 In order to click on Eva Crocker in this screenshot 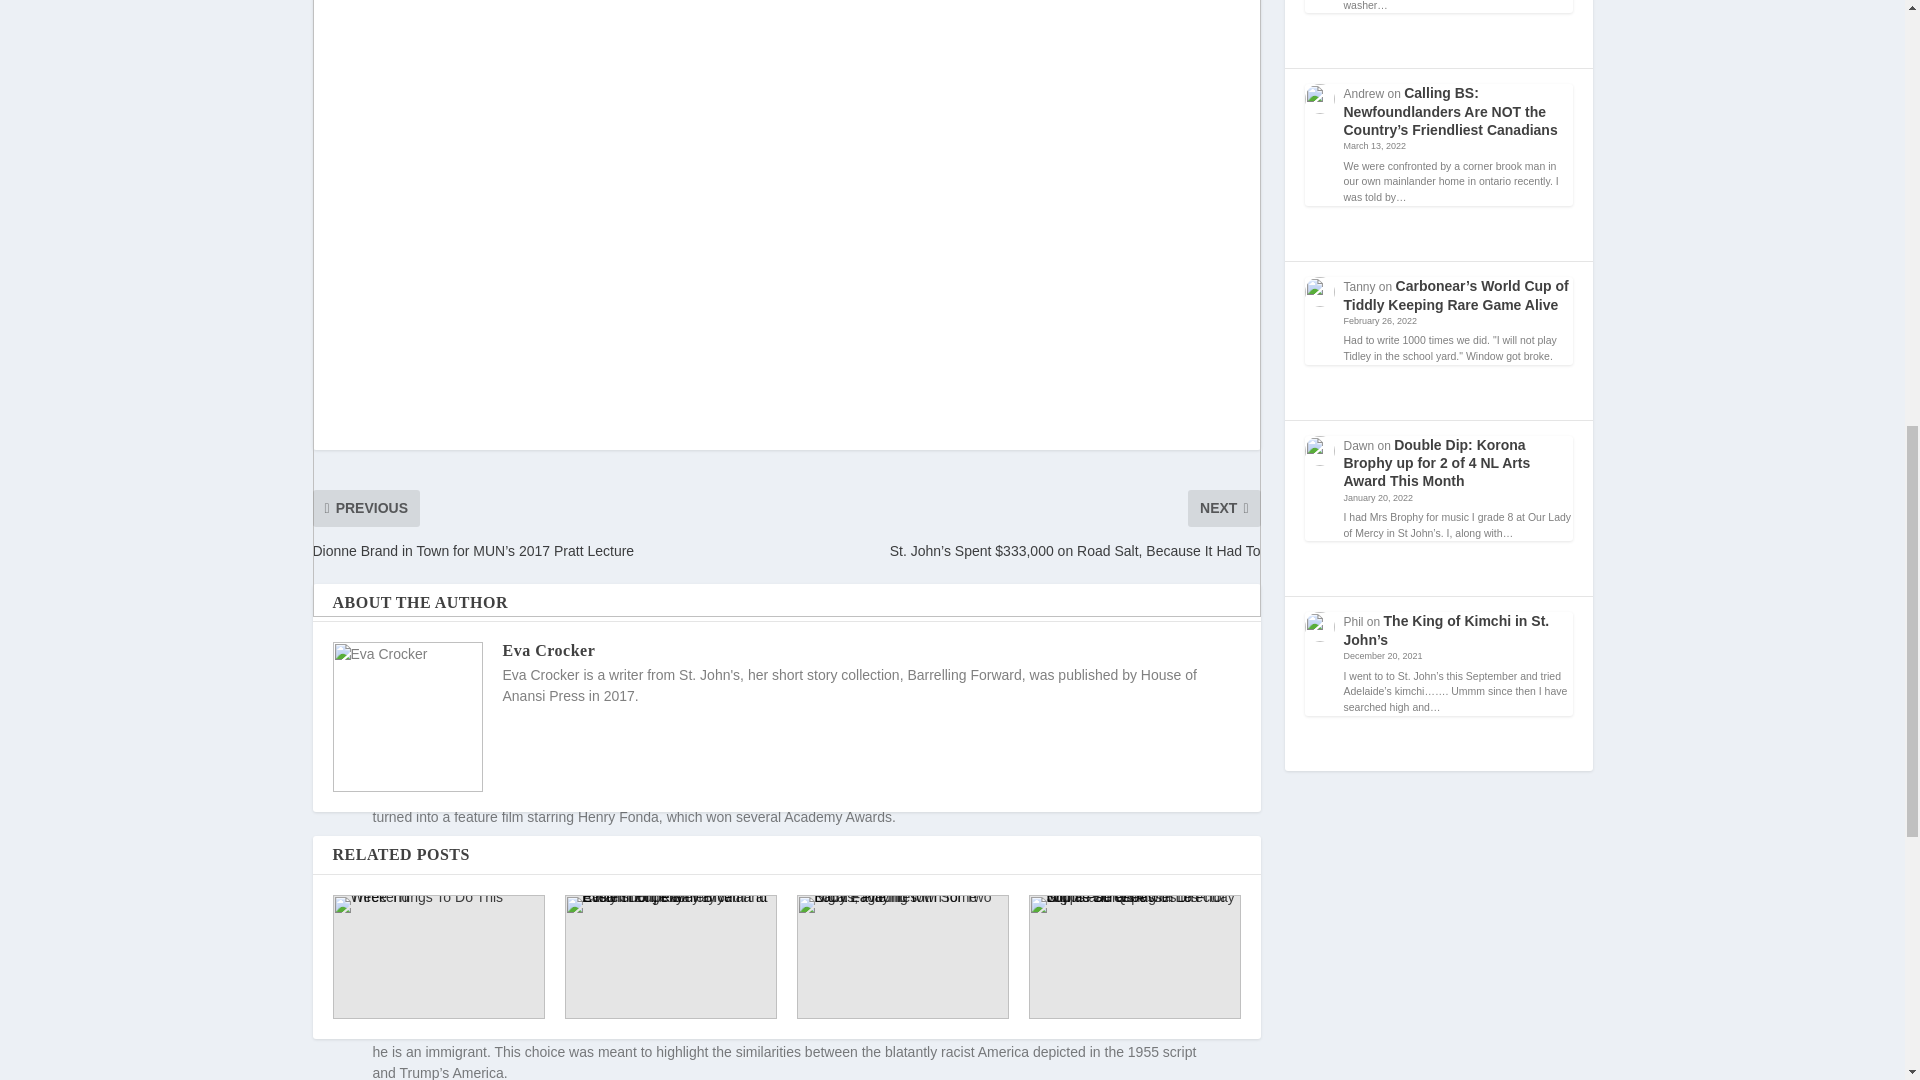, I will do `click(548, 650)`.